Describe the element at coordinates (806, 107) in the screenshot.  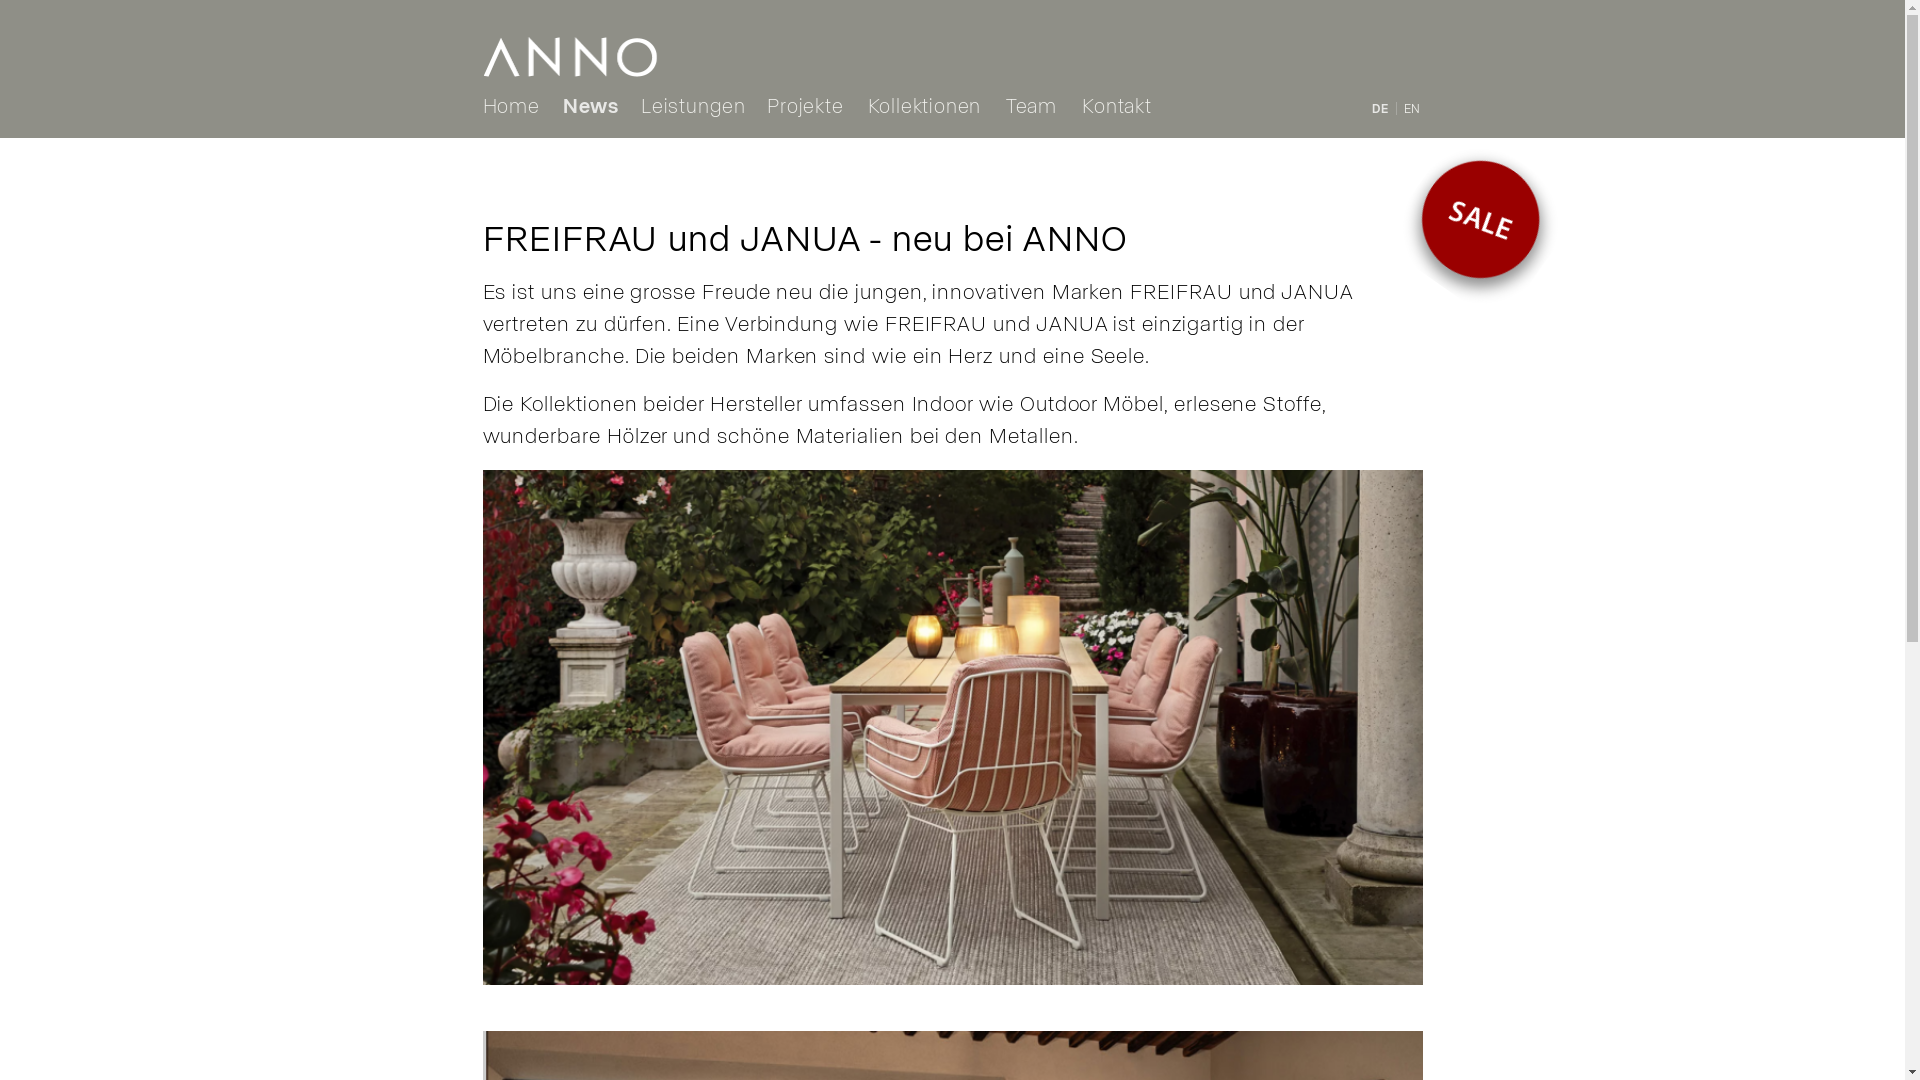
I see `Projekte` at that location.